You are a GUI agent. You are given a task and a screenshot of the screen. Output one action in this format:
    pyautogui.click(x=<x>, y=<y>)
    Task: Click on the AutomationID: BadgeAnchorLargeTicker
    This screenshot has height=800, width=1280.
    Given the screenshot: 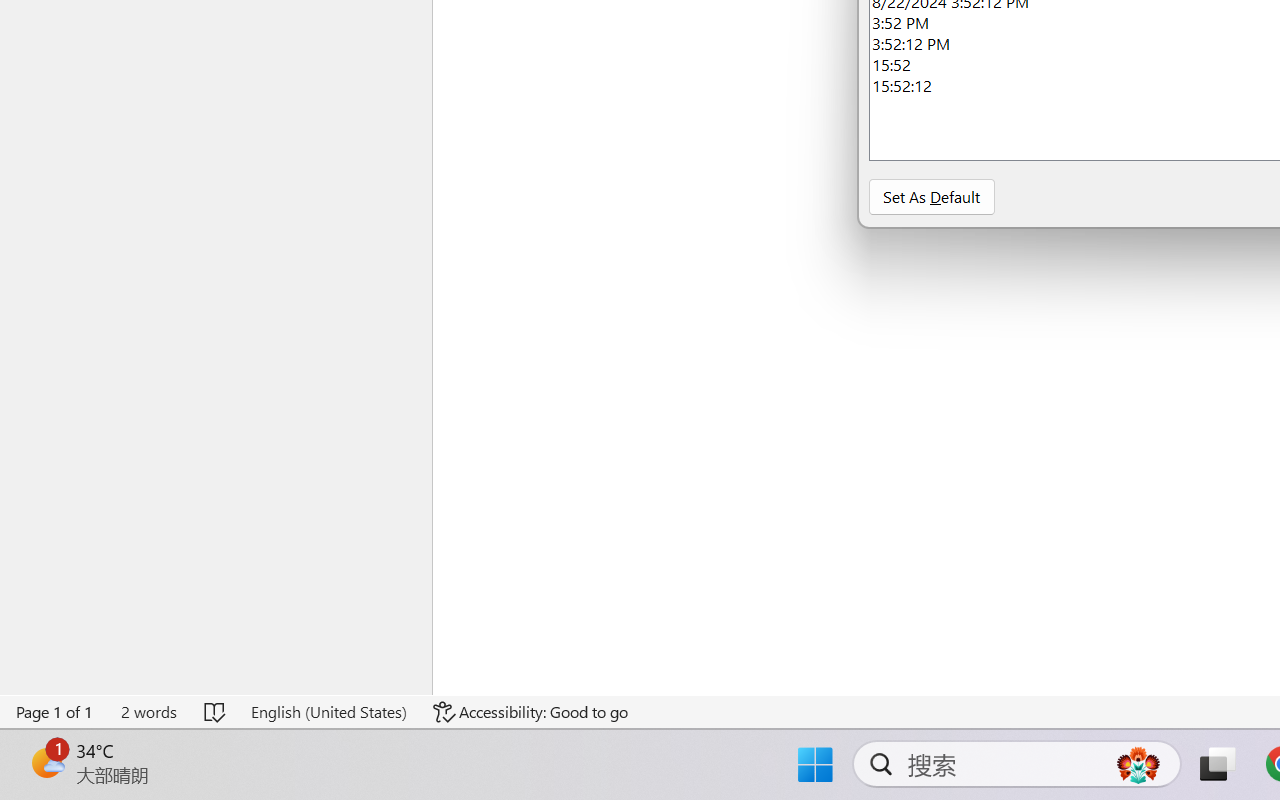 What is the action you would take?
    pyautogui.click(x=46, y=762)
    